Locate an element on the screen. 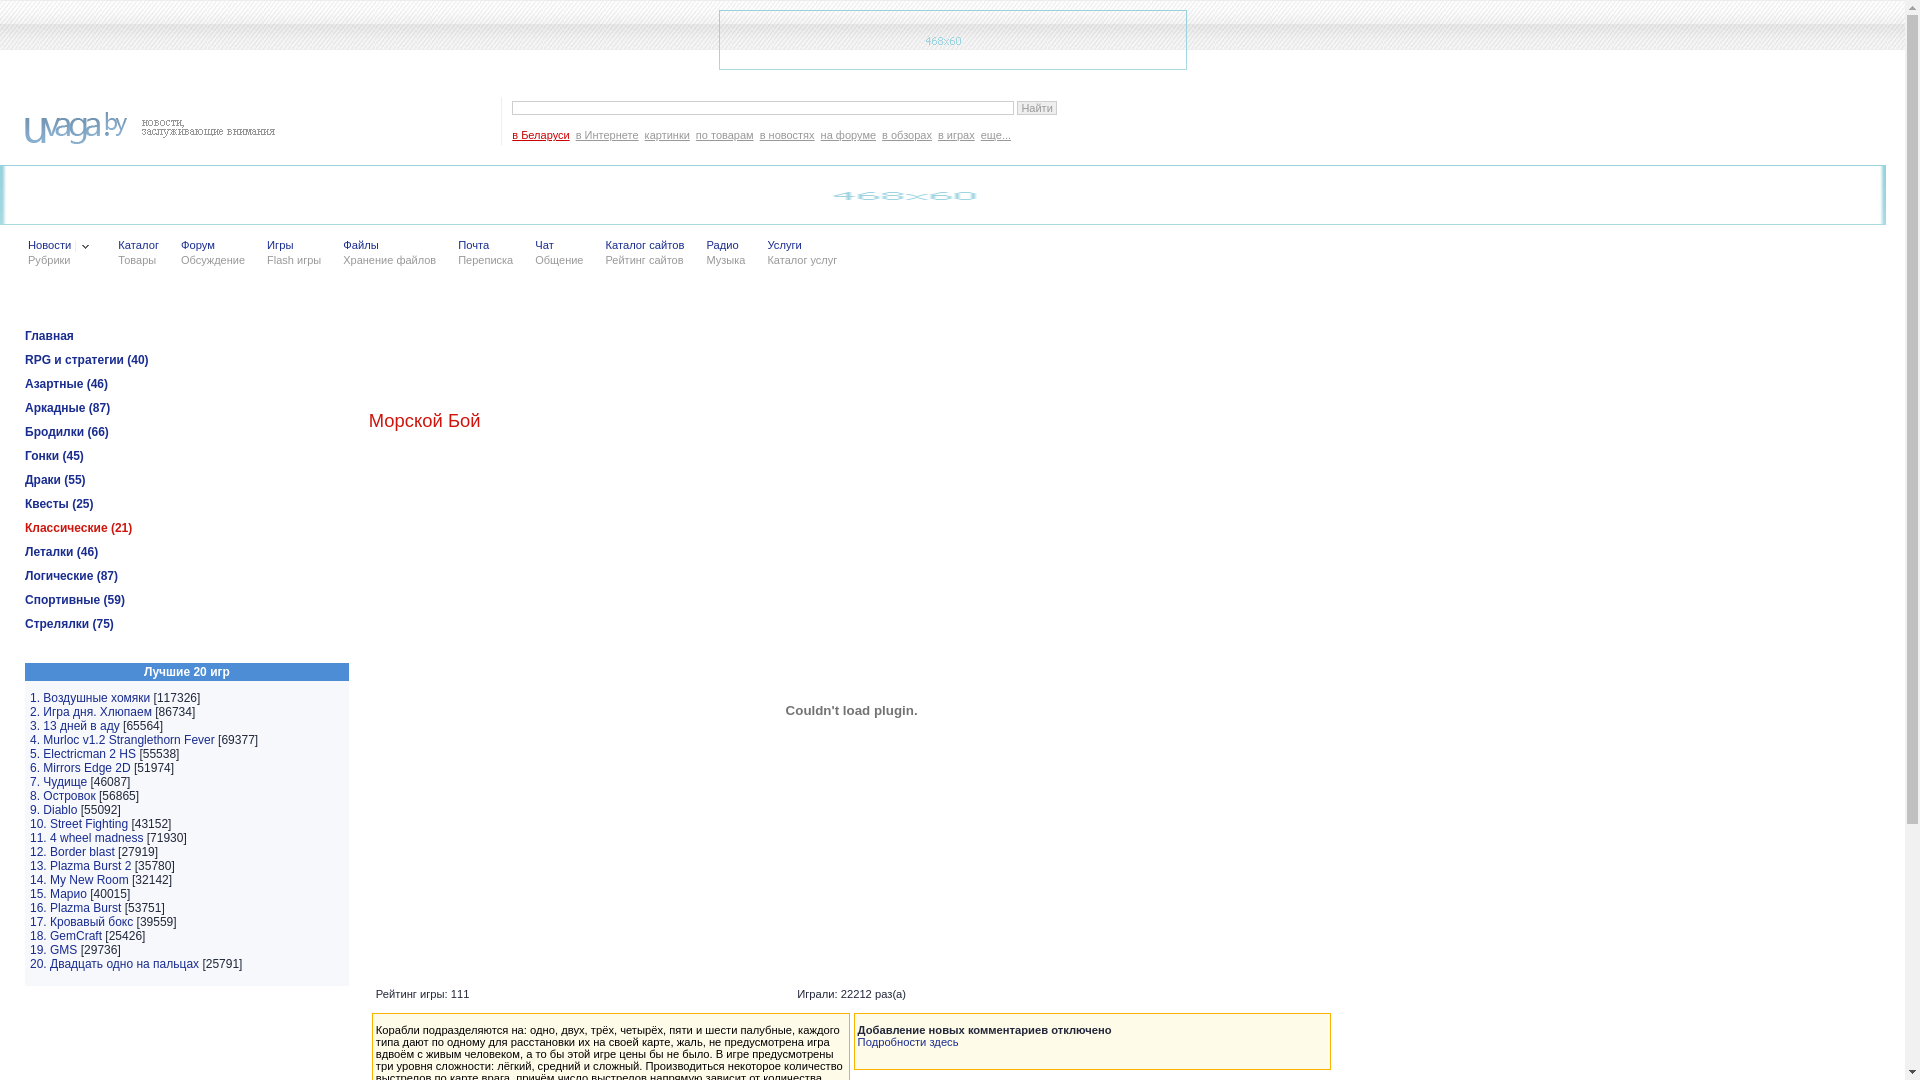 The width and height of the screenshot is (1920, 1080). 9. Diablo is located at coordinates (54, 810).